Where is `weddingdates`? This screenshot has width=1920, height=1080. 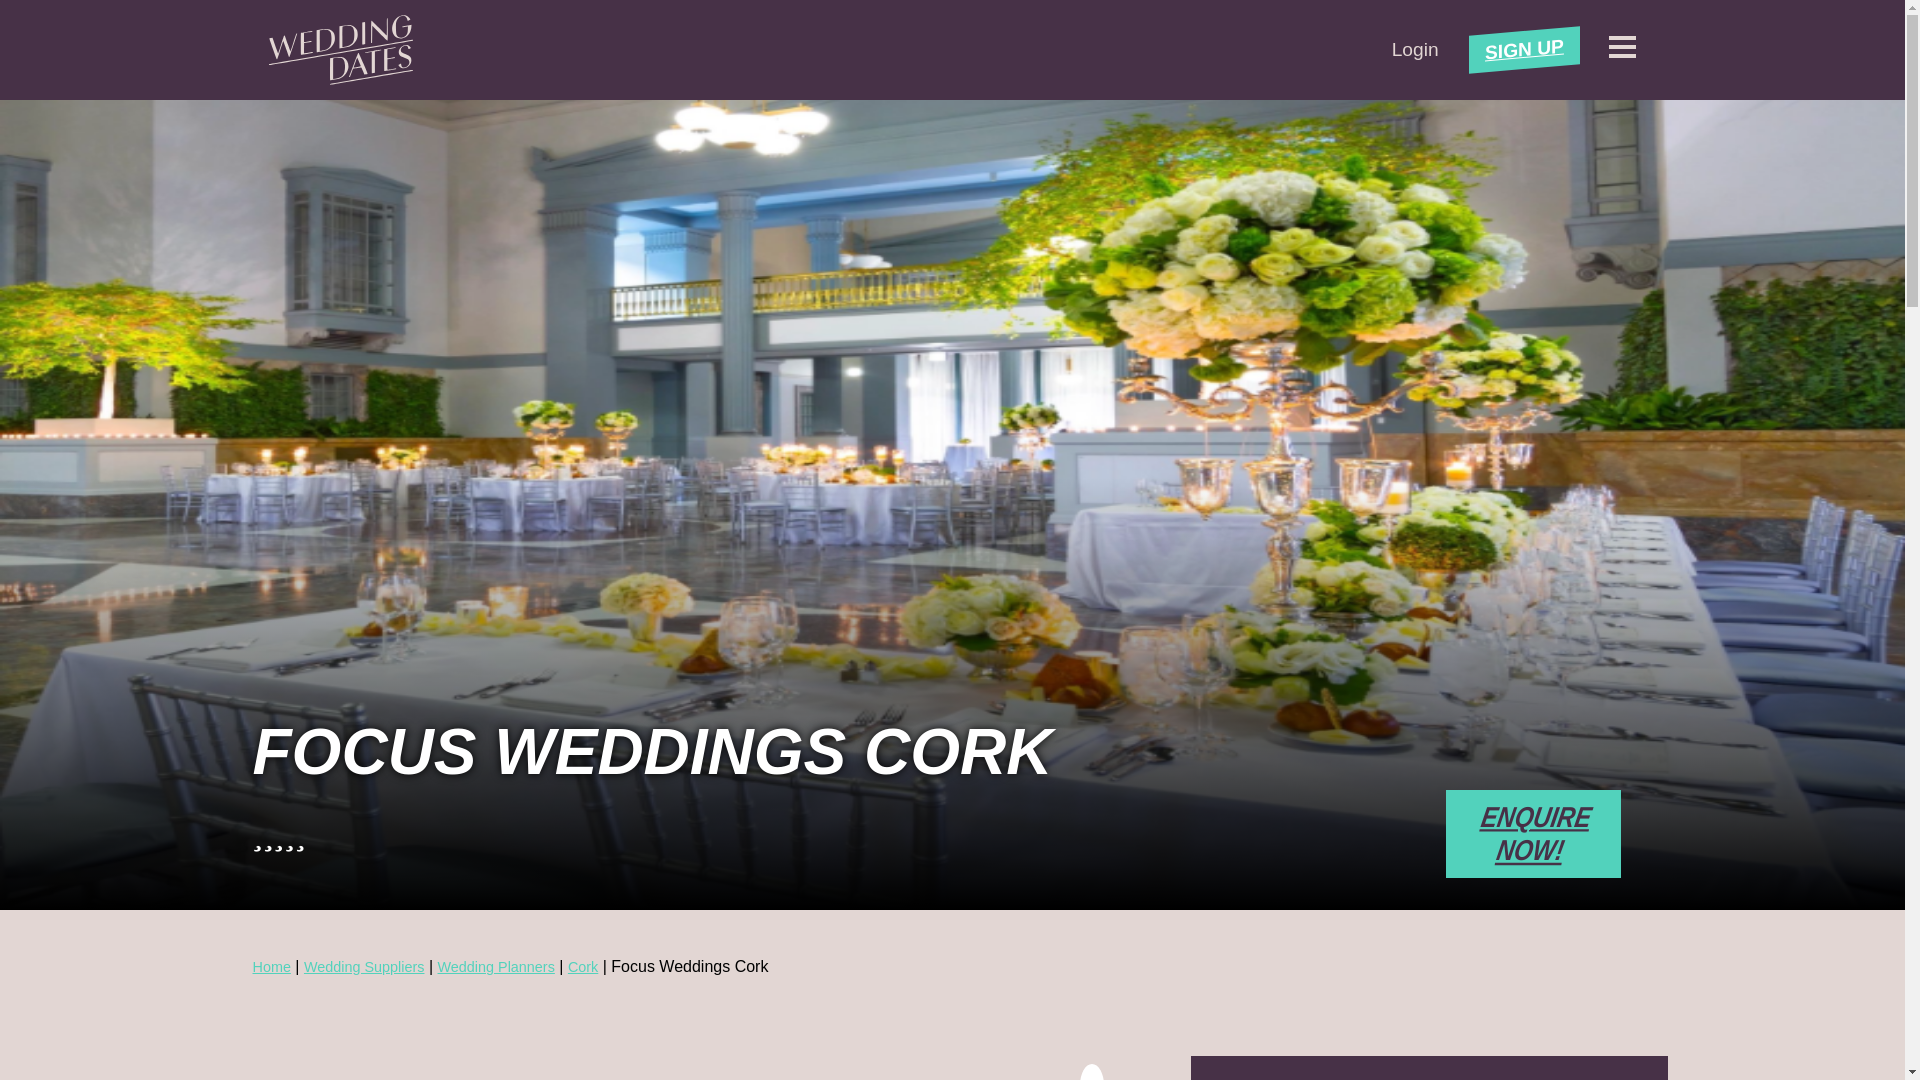
weddingdates is located at coordinates (340, 50).